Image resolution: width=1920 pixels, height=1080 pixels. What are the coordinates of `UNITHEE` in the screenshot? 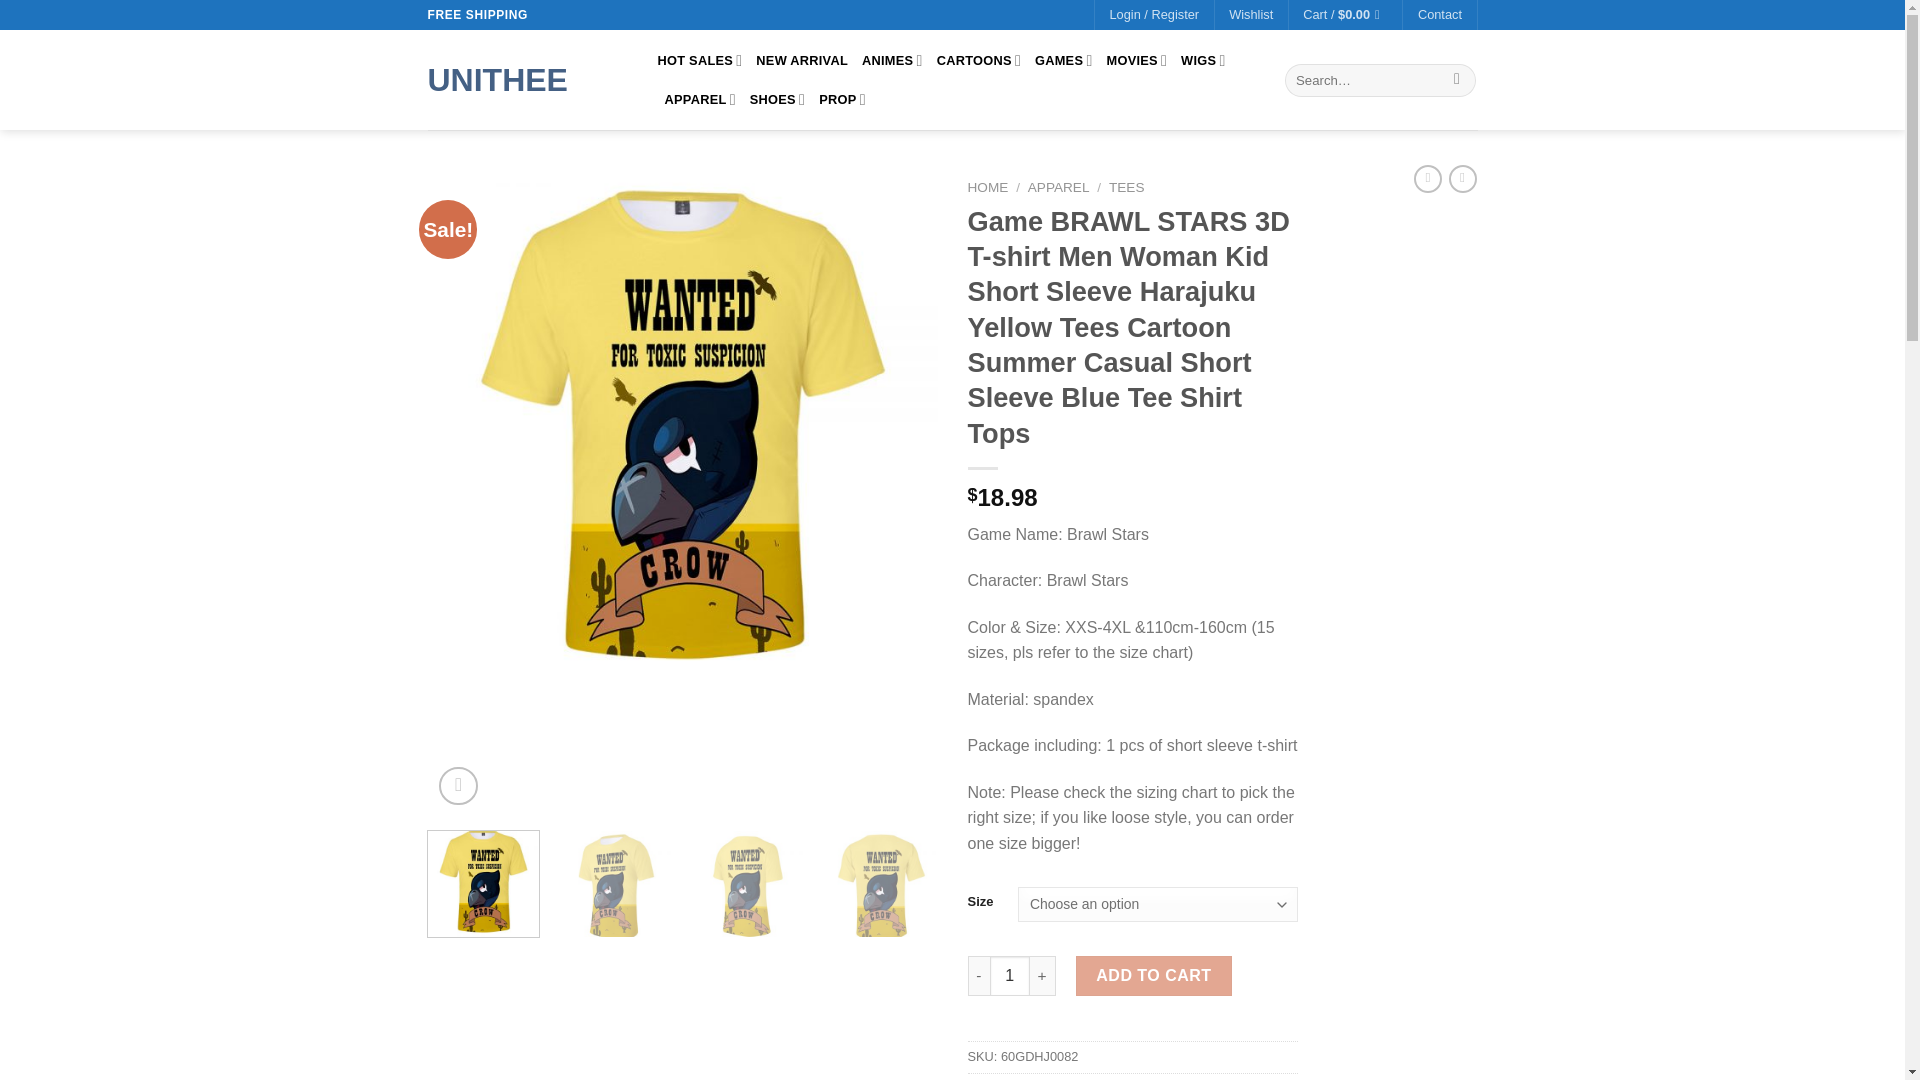 It's located at (528, 80).